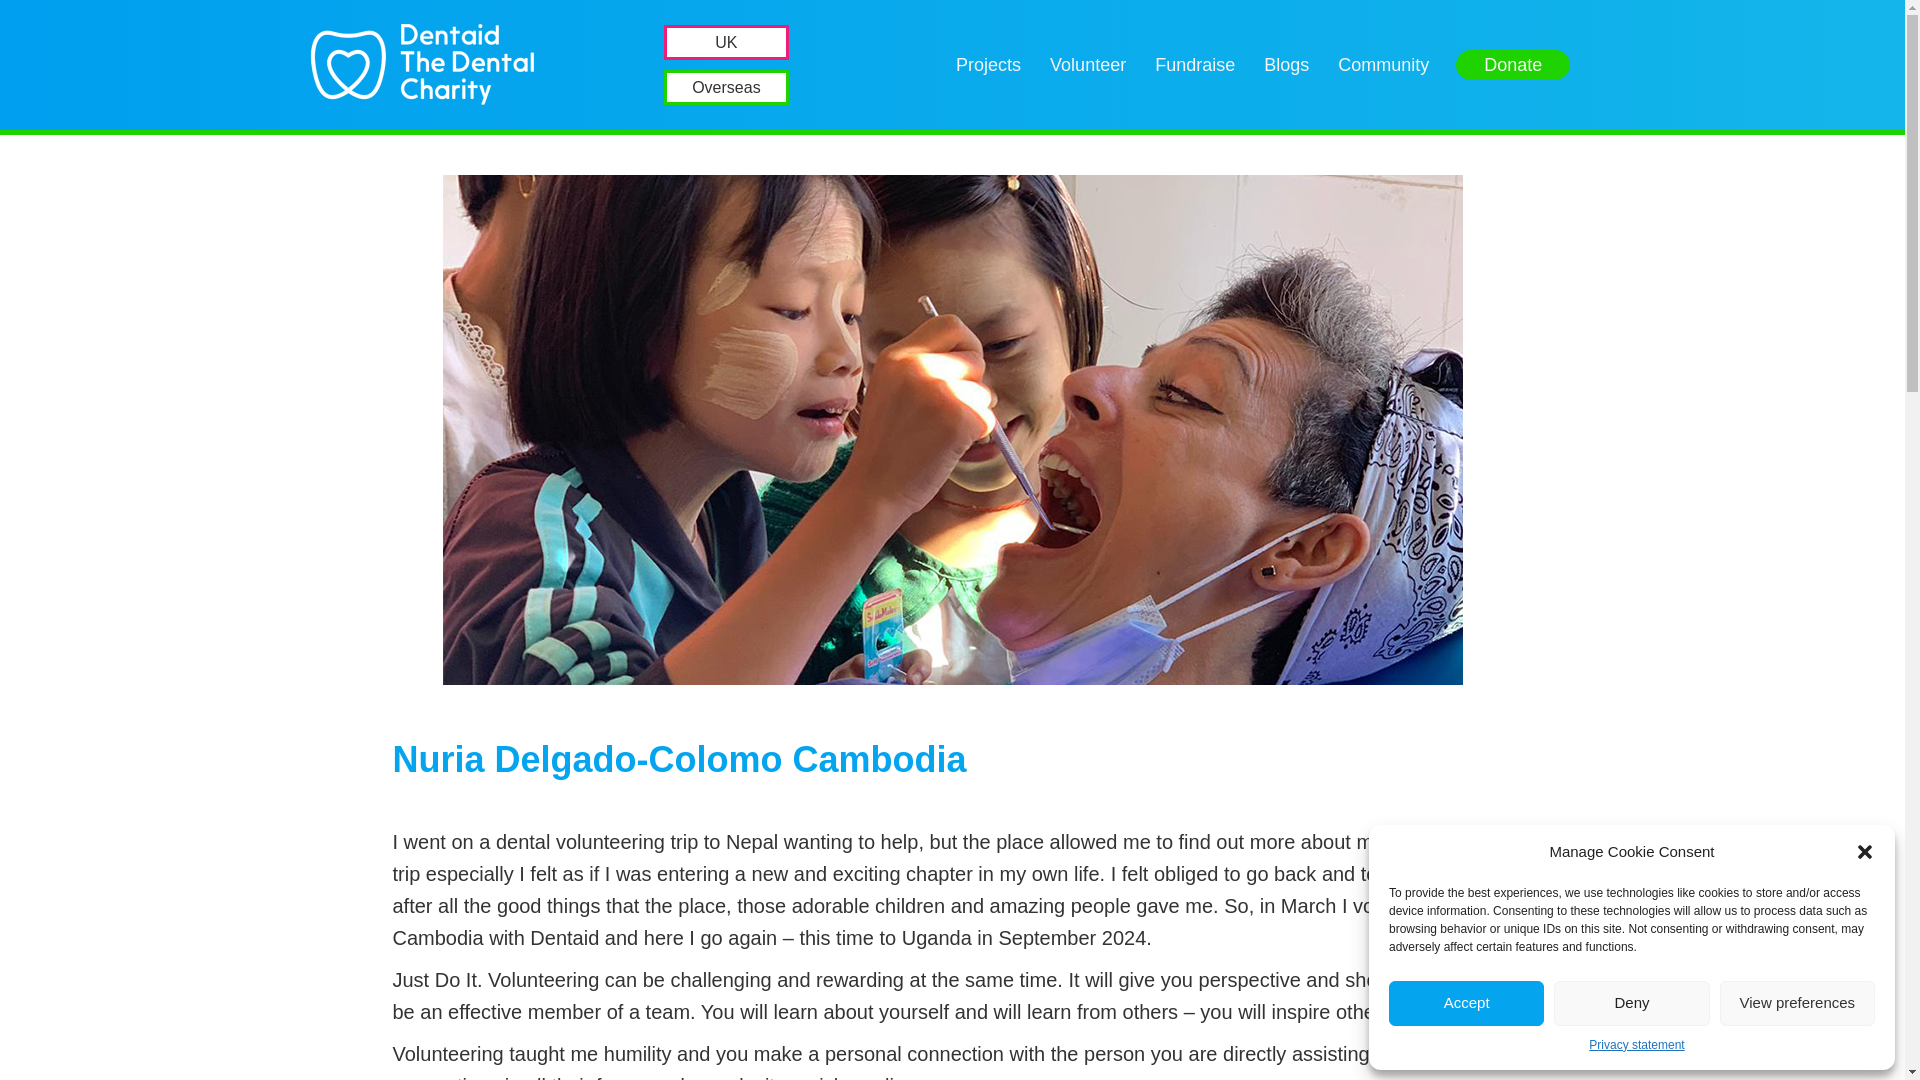  I want to click on Deny, so click(1630, 1003).